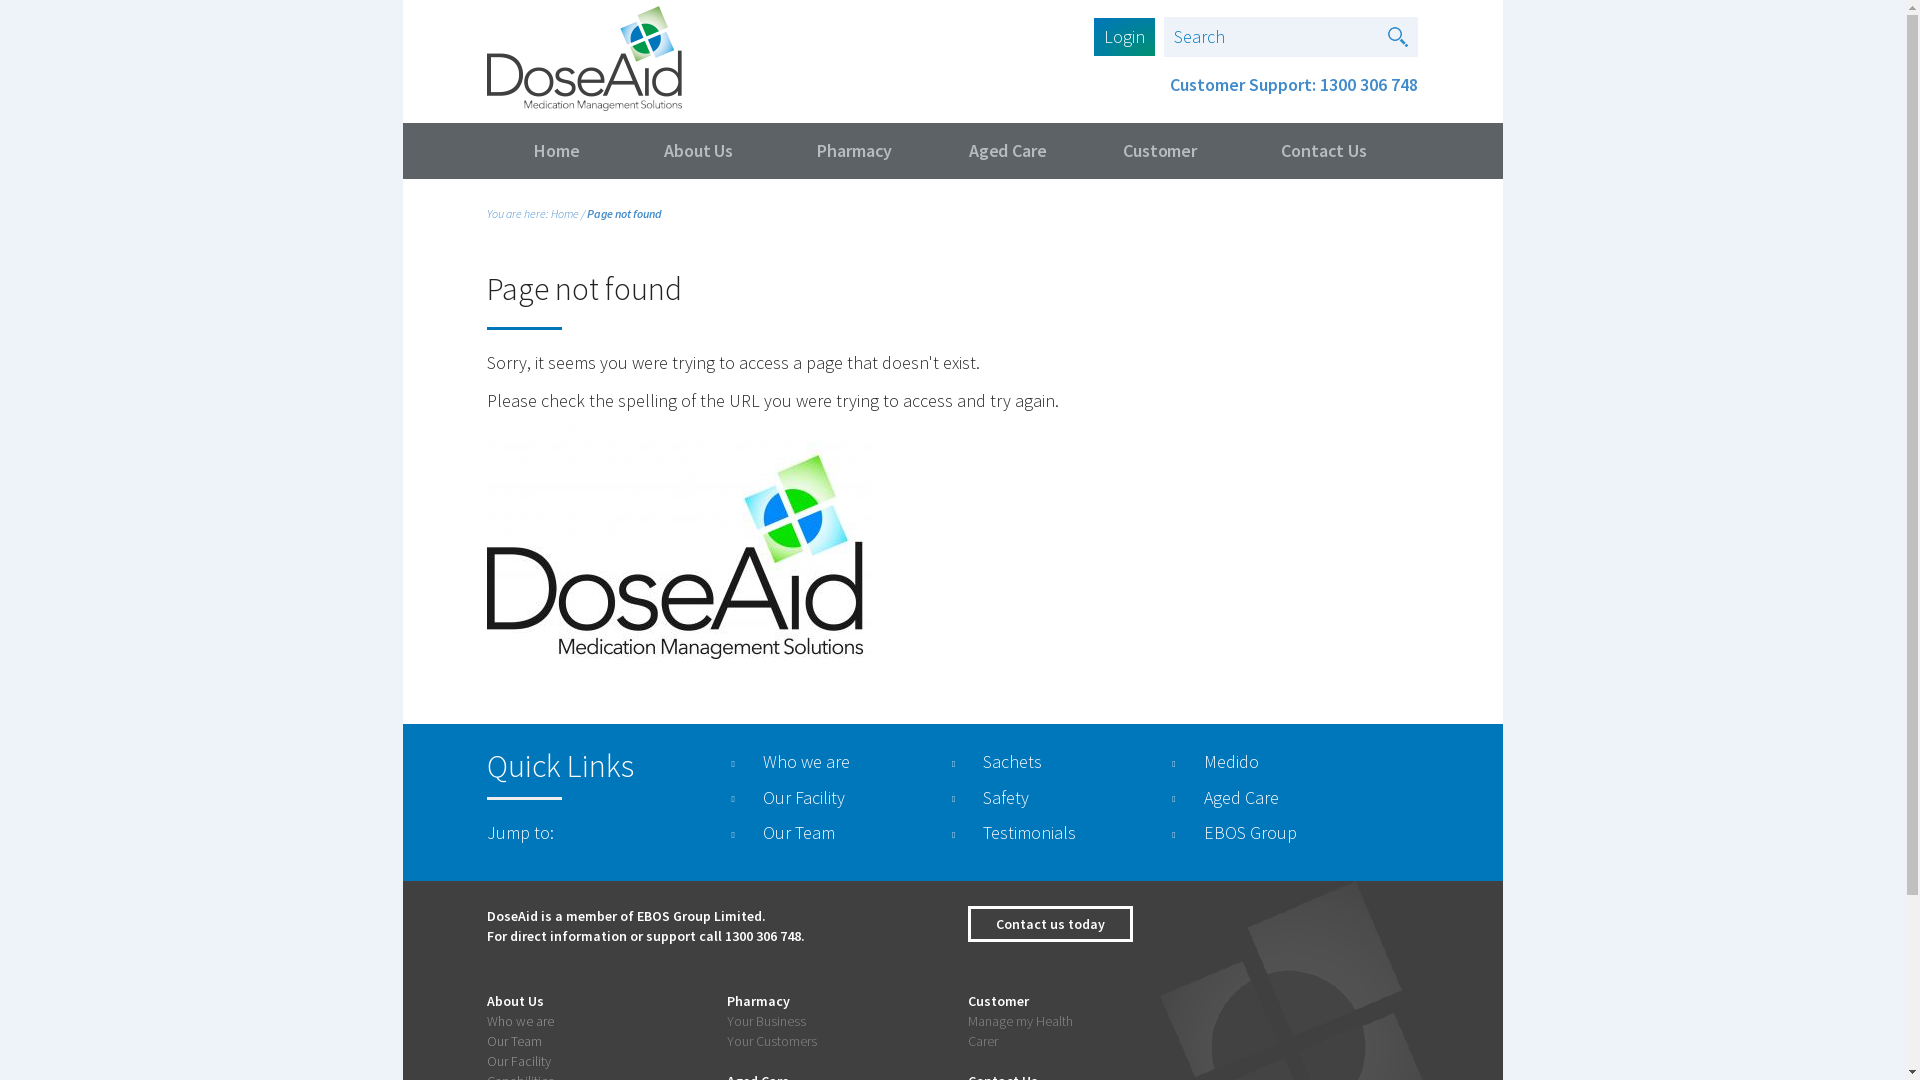 This screenshot has width=1920, height=1080. I want to click on 00 306 748, so click(769, 936).